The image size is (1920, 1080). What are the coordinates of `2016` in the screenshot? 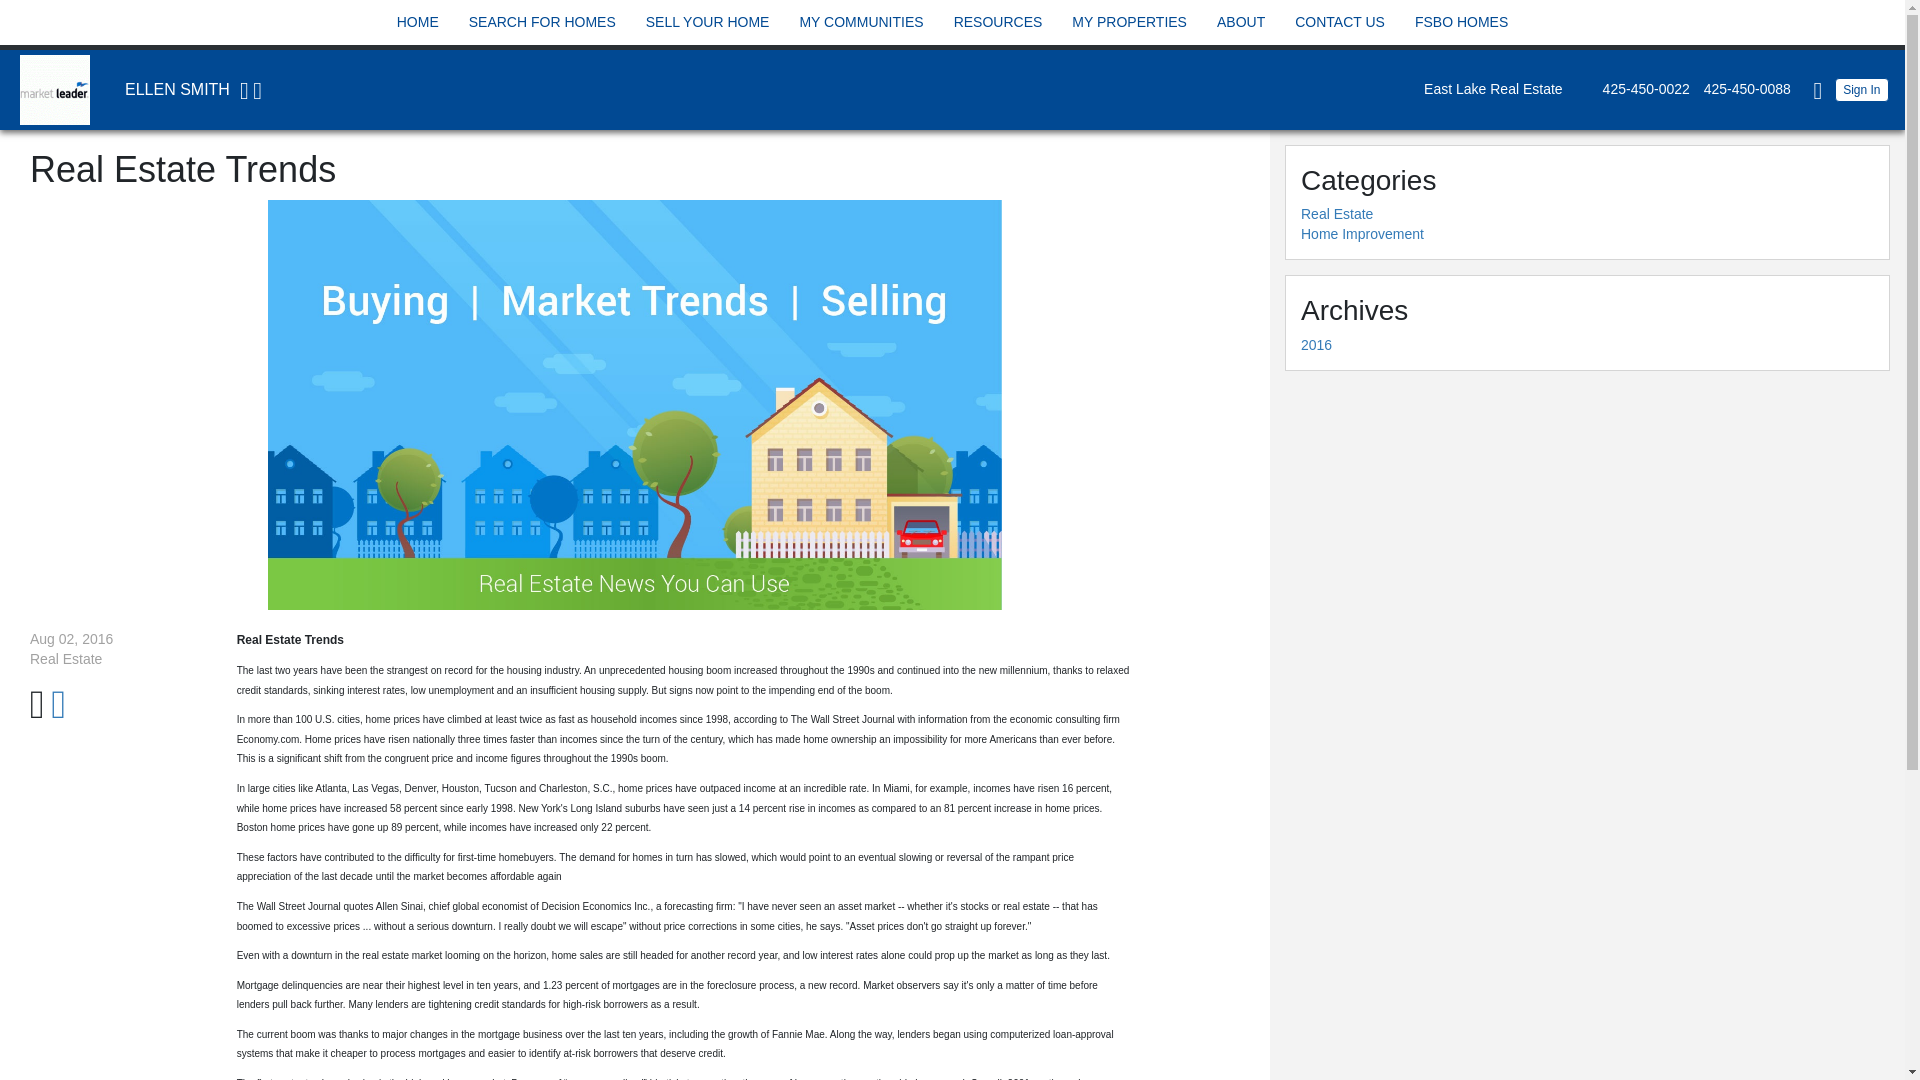 It's located at (1316, 344).